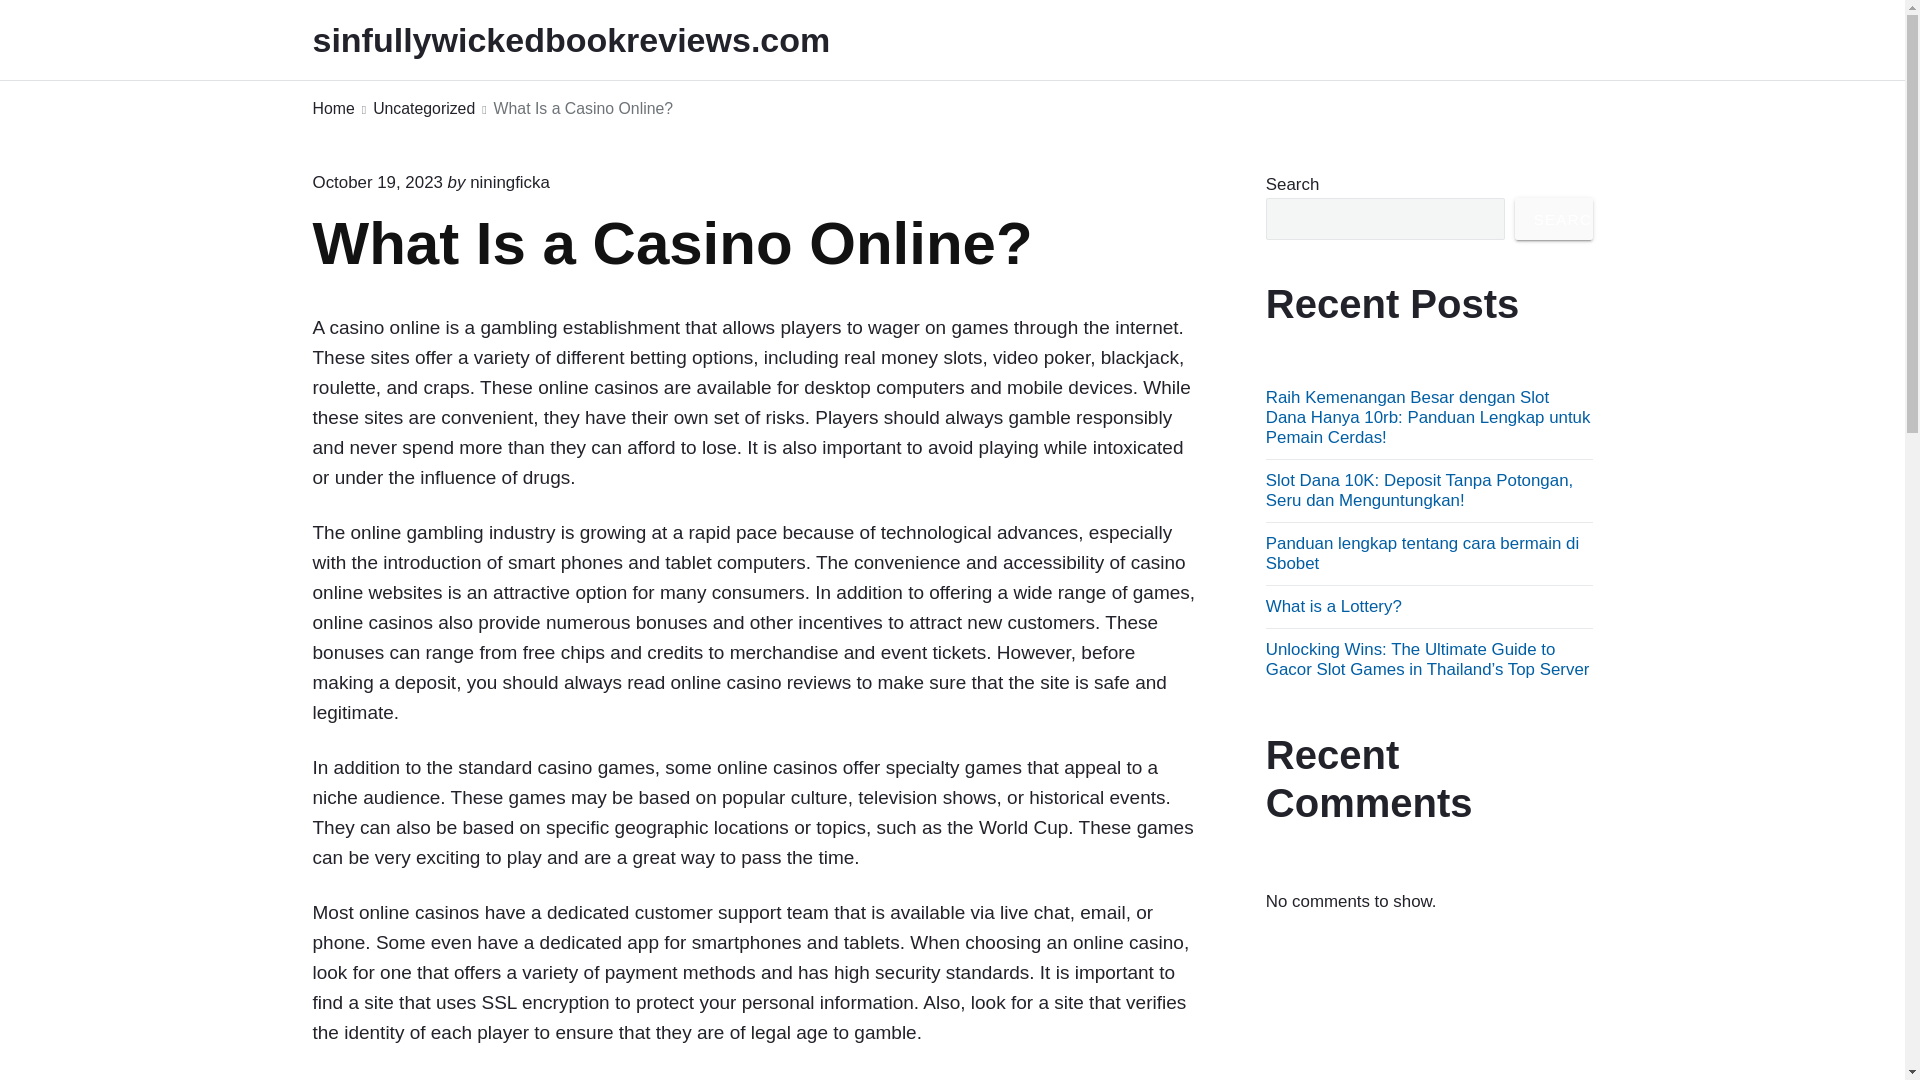  What do you see at coordinates (510, 182) in the screenshot?
I see `niningficka` at bounding box center [510, 182].